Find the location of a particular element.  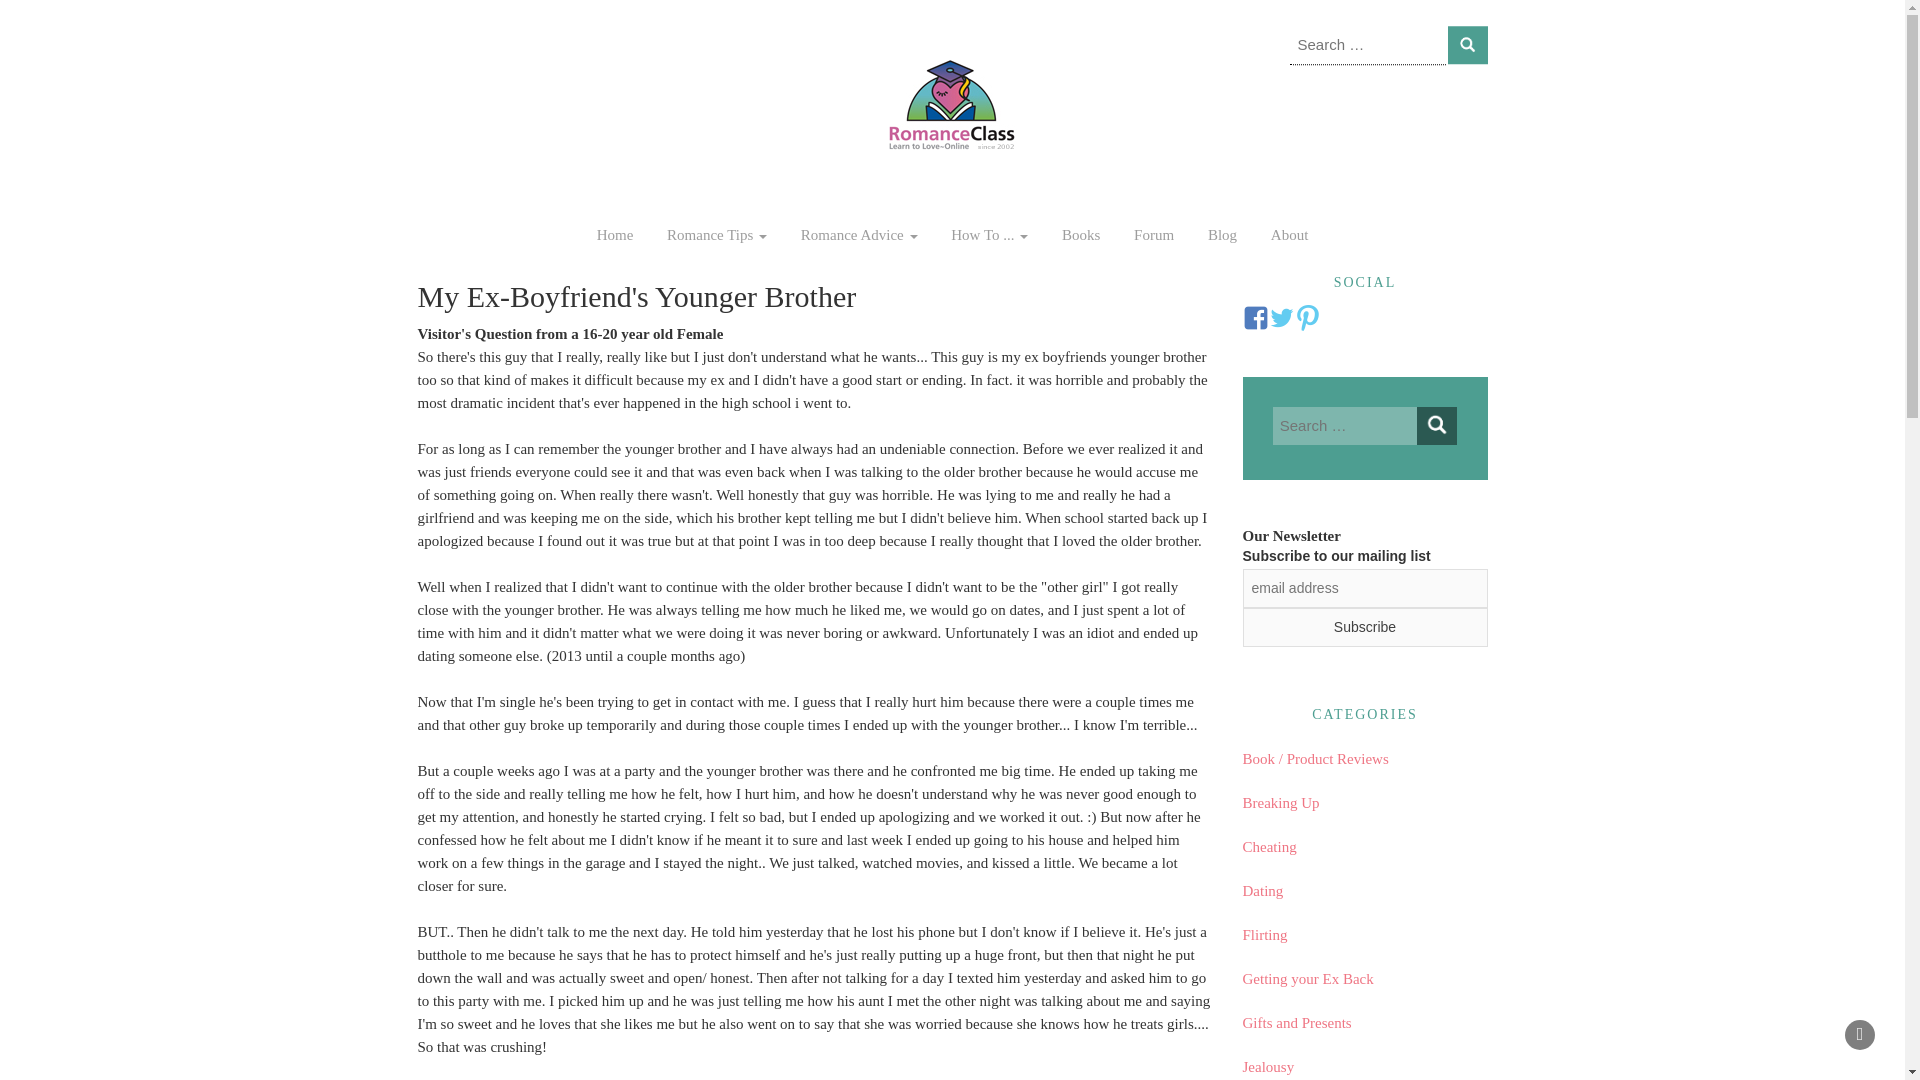

Search is located at coordinates (1436, 426).